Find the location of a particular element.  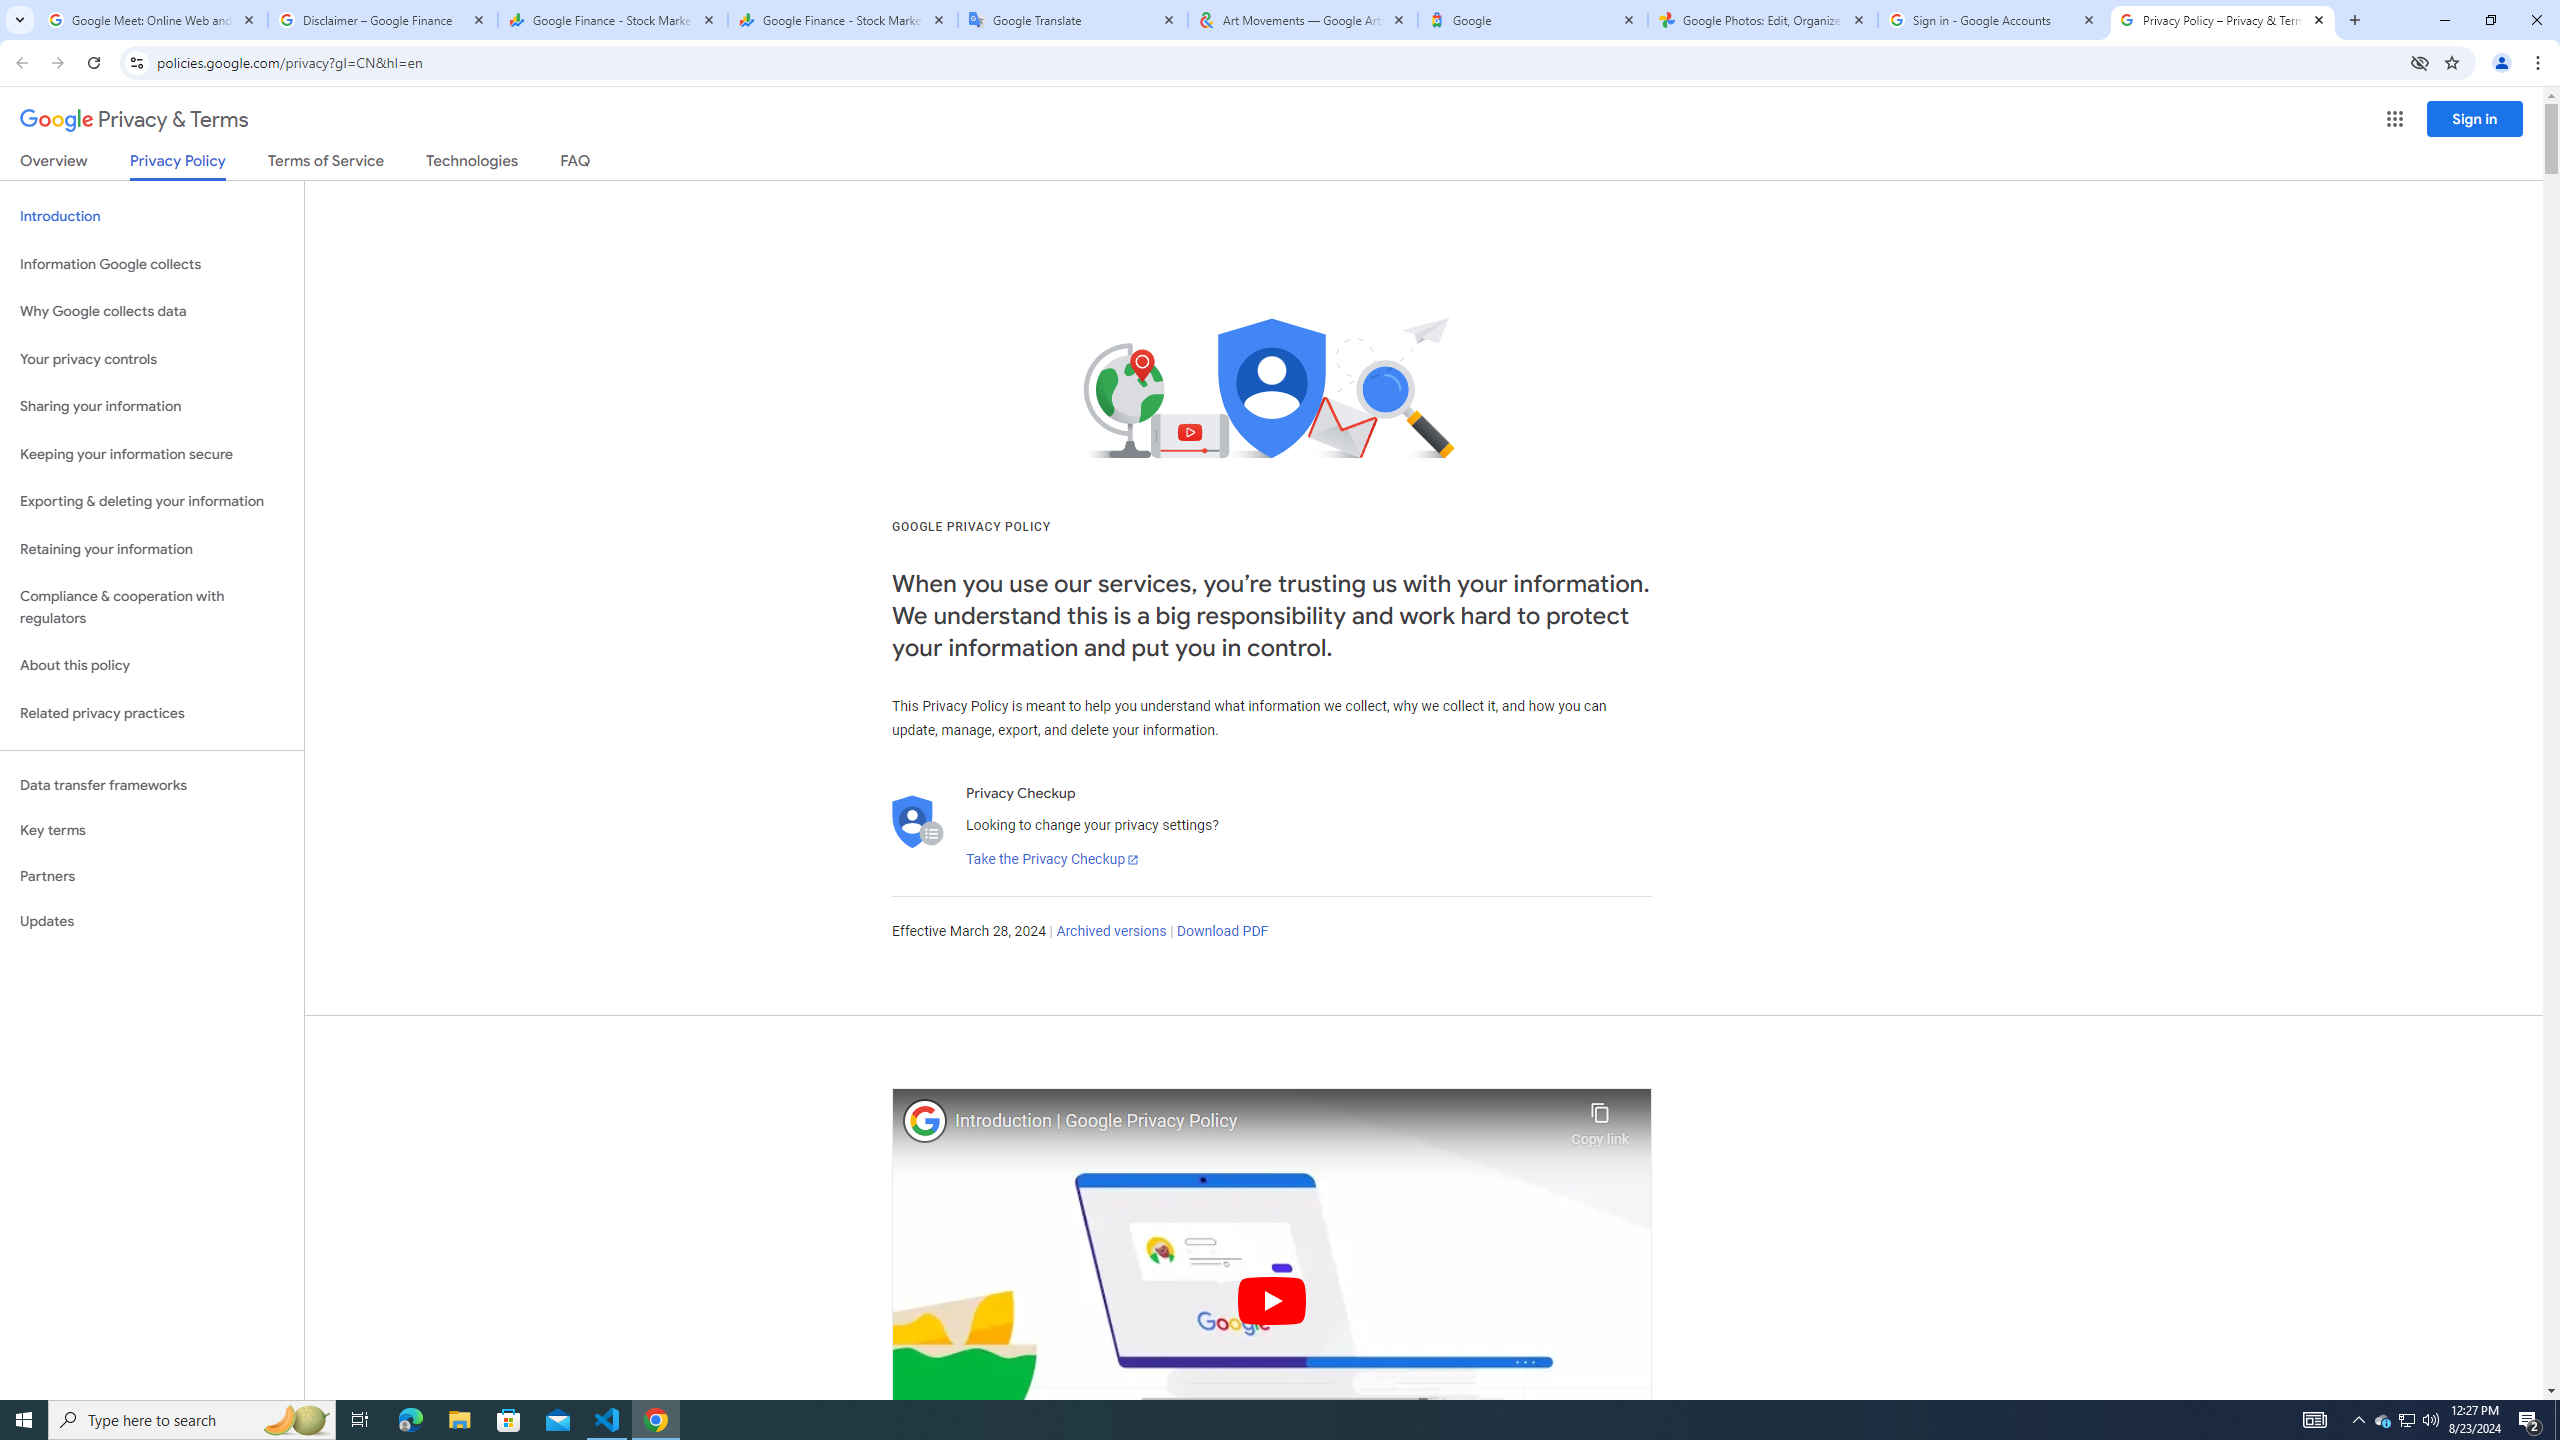

Introduction | Google Privacy Policy is located at coordinates (1258, 1121).